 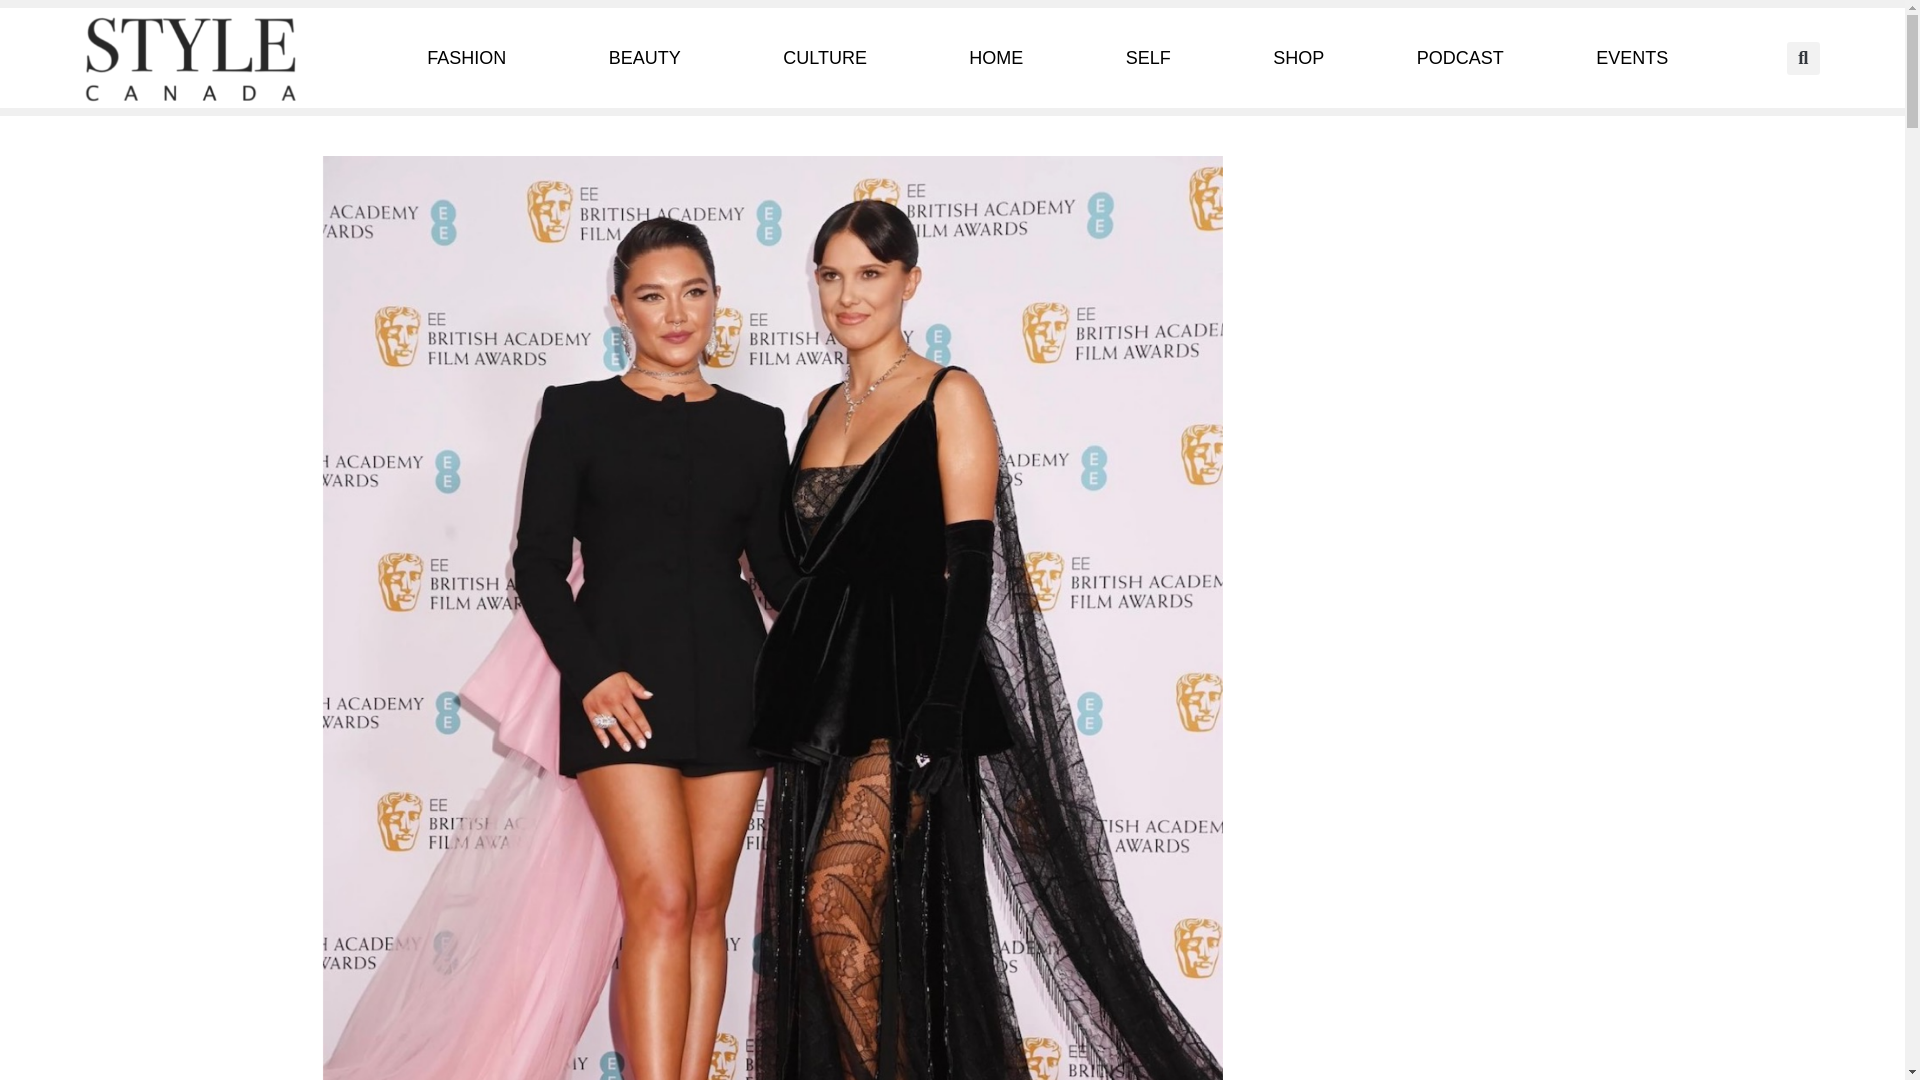 What do you see at coordinates (1154, 58) in the screenshot?
I see `SELF` at bounding box center [1154, 58].